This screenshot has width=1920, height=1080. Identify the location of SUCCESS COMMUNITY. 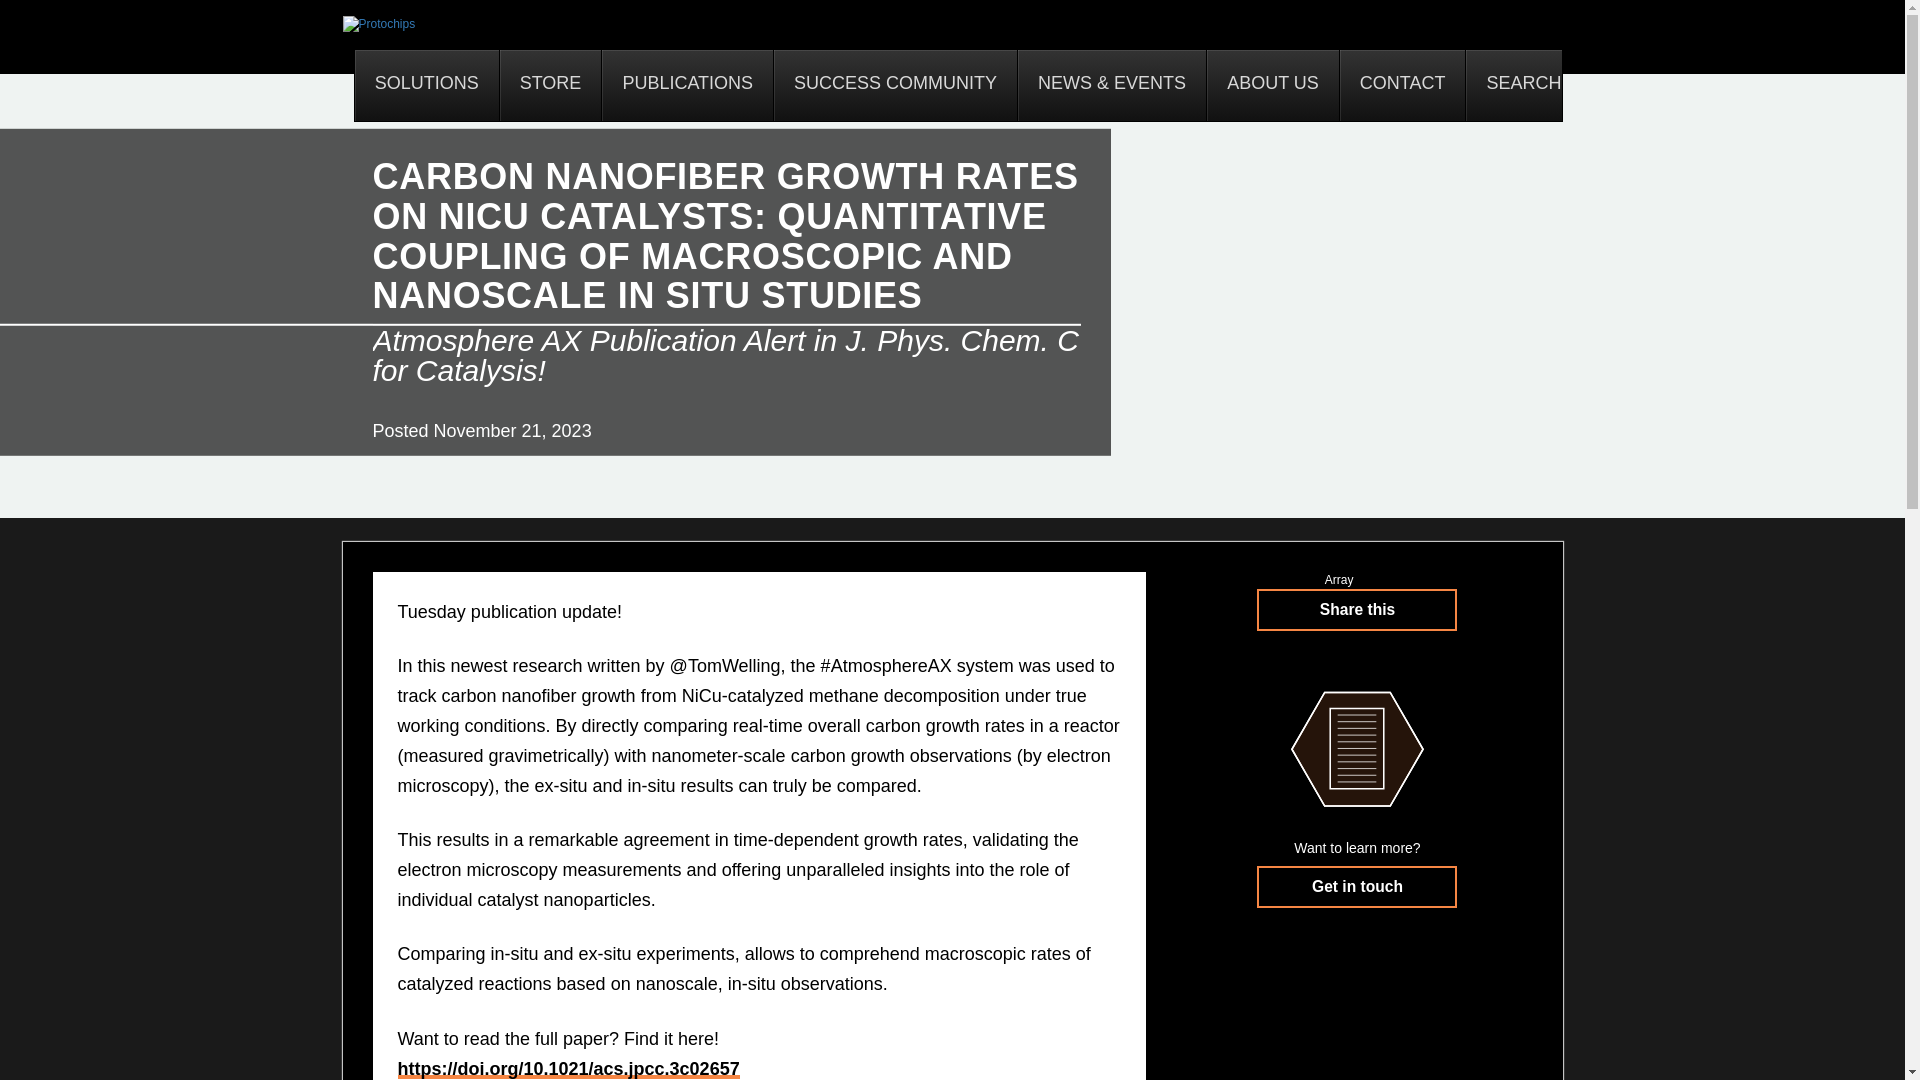
(895, 84).